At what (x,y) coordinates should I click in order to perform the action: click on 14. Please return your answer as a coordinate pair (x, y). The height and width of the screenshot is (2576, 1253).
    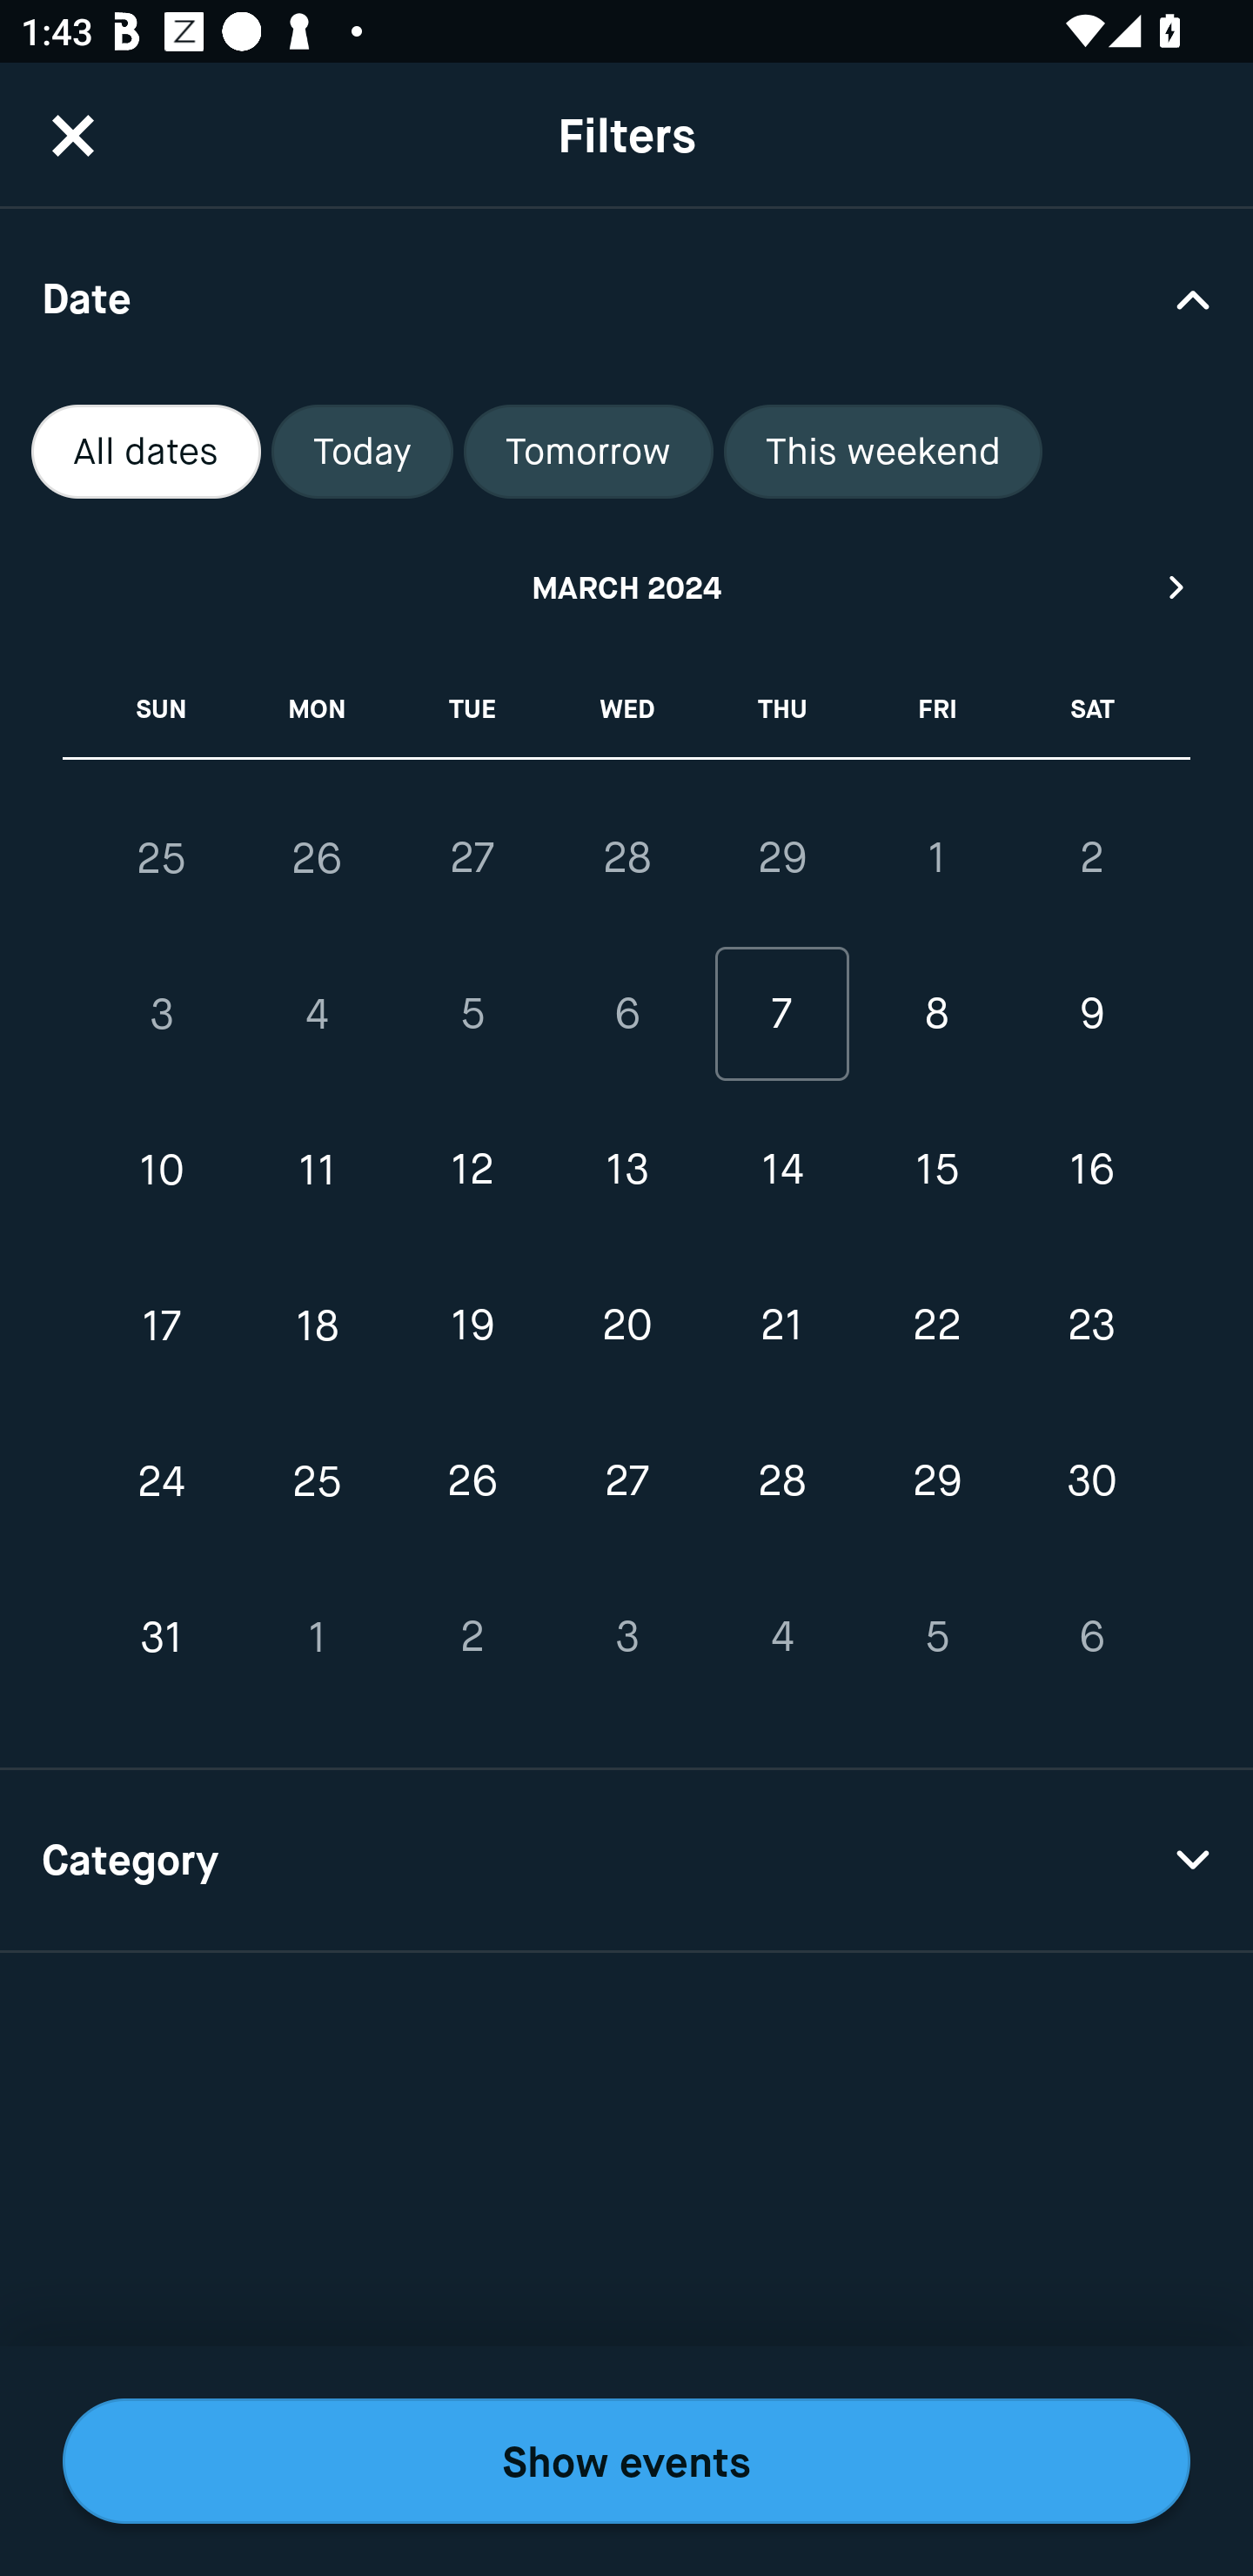
    Looking at the image, I should click on (781, 1170).